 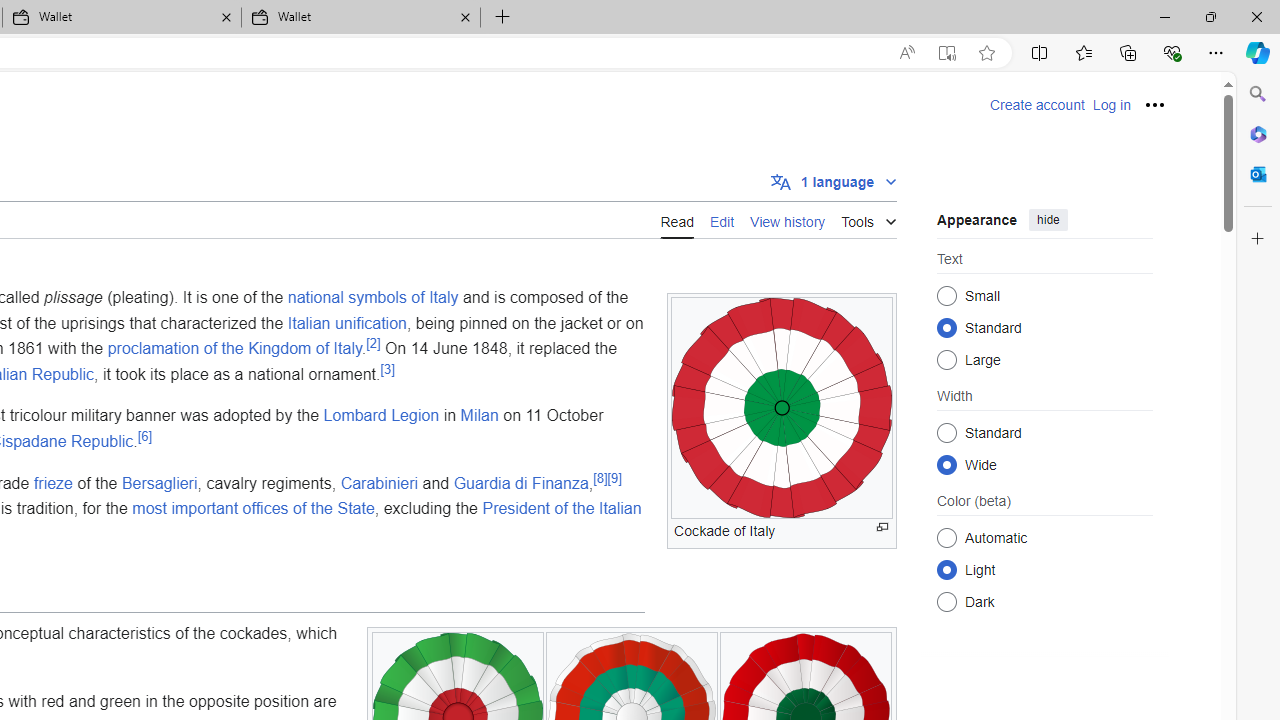 What do you see at coordinates (479, 415) in the screenshot?
I see `Milan` at bounding box center [479, 415].